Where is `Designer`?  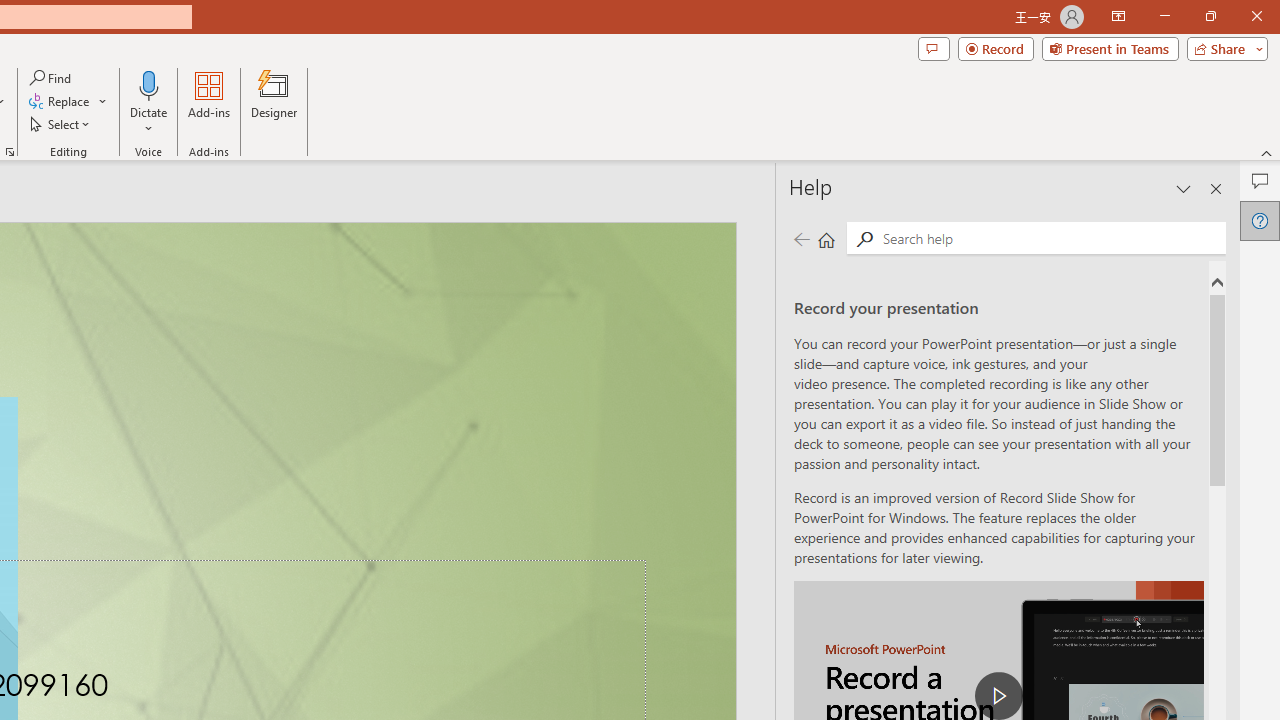
Designer is located at coordinates (274, 102).